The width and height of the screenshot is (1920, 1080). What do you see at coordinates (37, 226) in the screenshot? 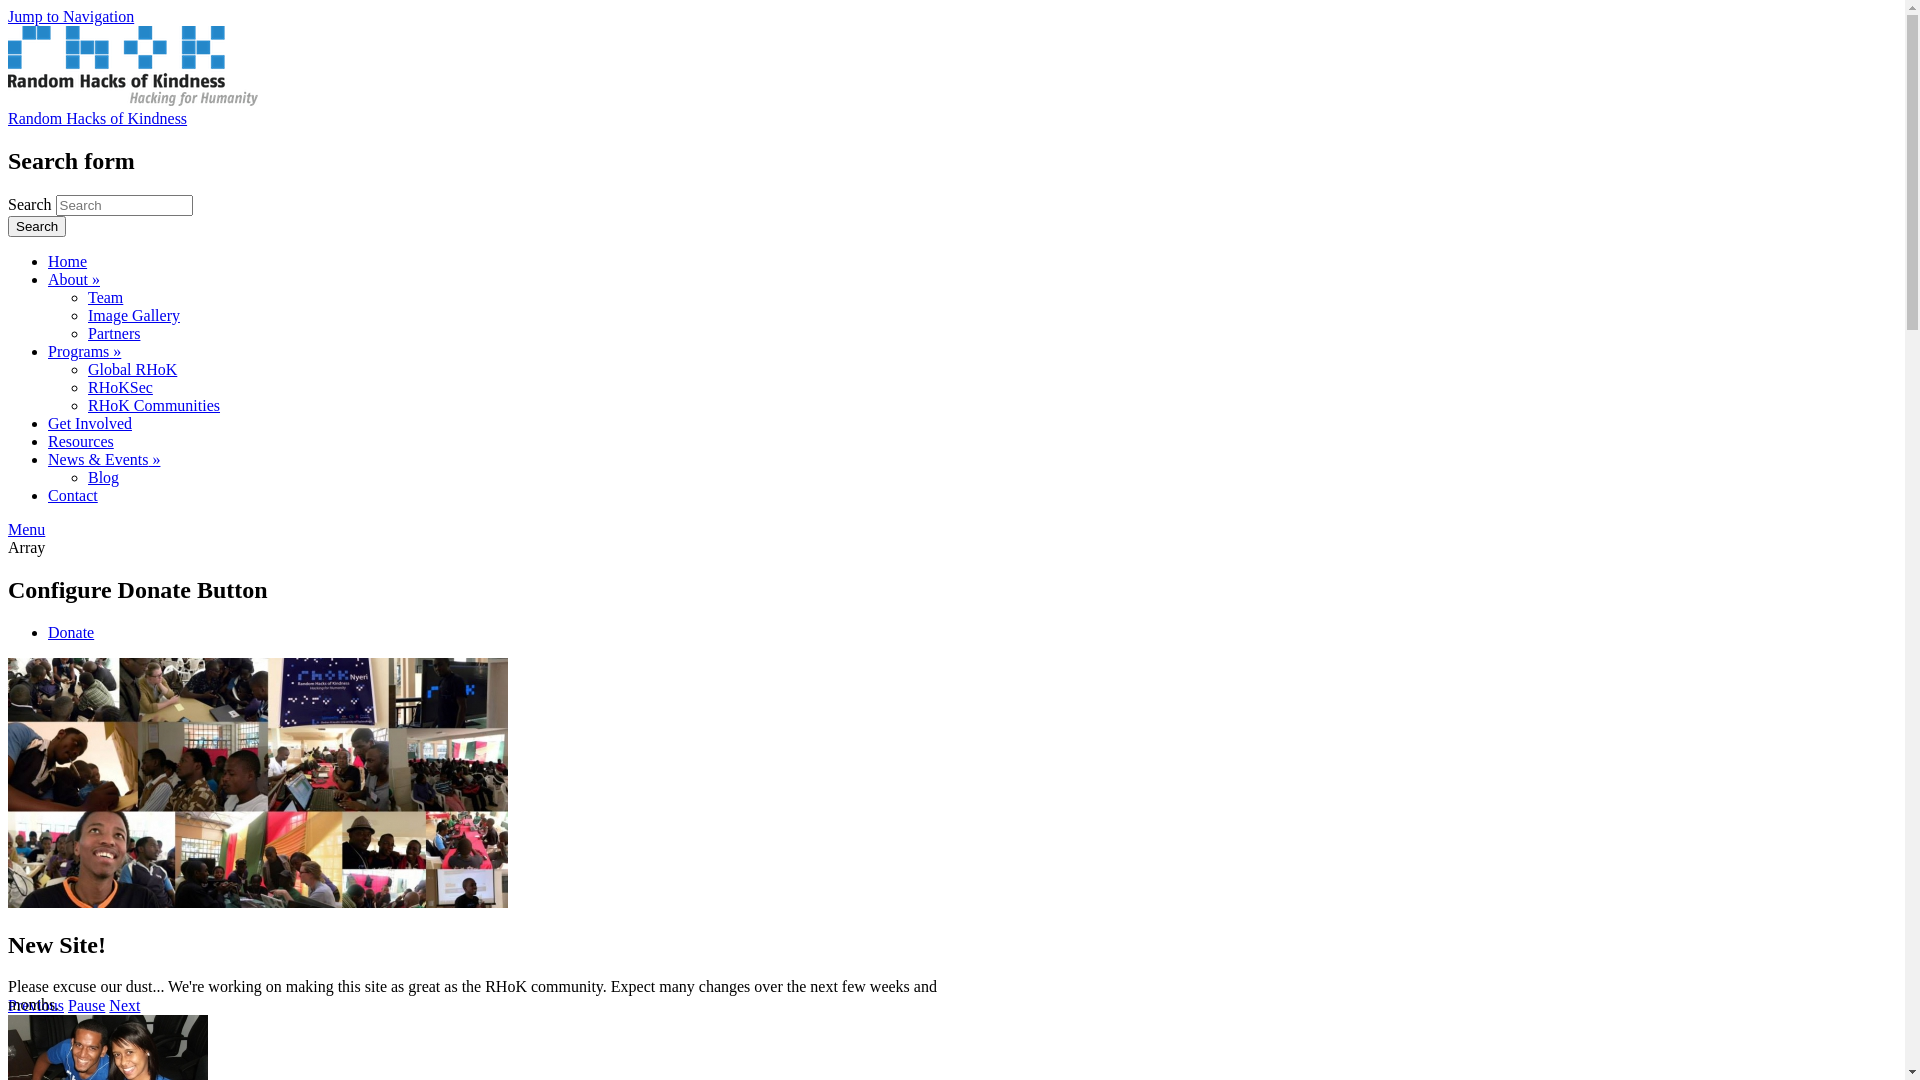
I see `Search` at bounding box center [37, 226].